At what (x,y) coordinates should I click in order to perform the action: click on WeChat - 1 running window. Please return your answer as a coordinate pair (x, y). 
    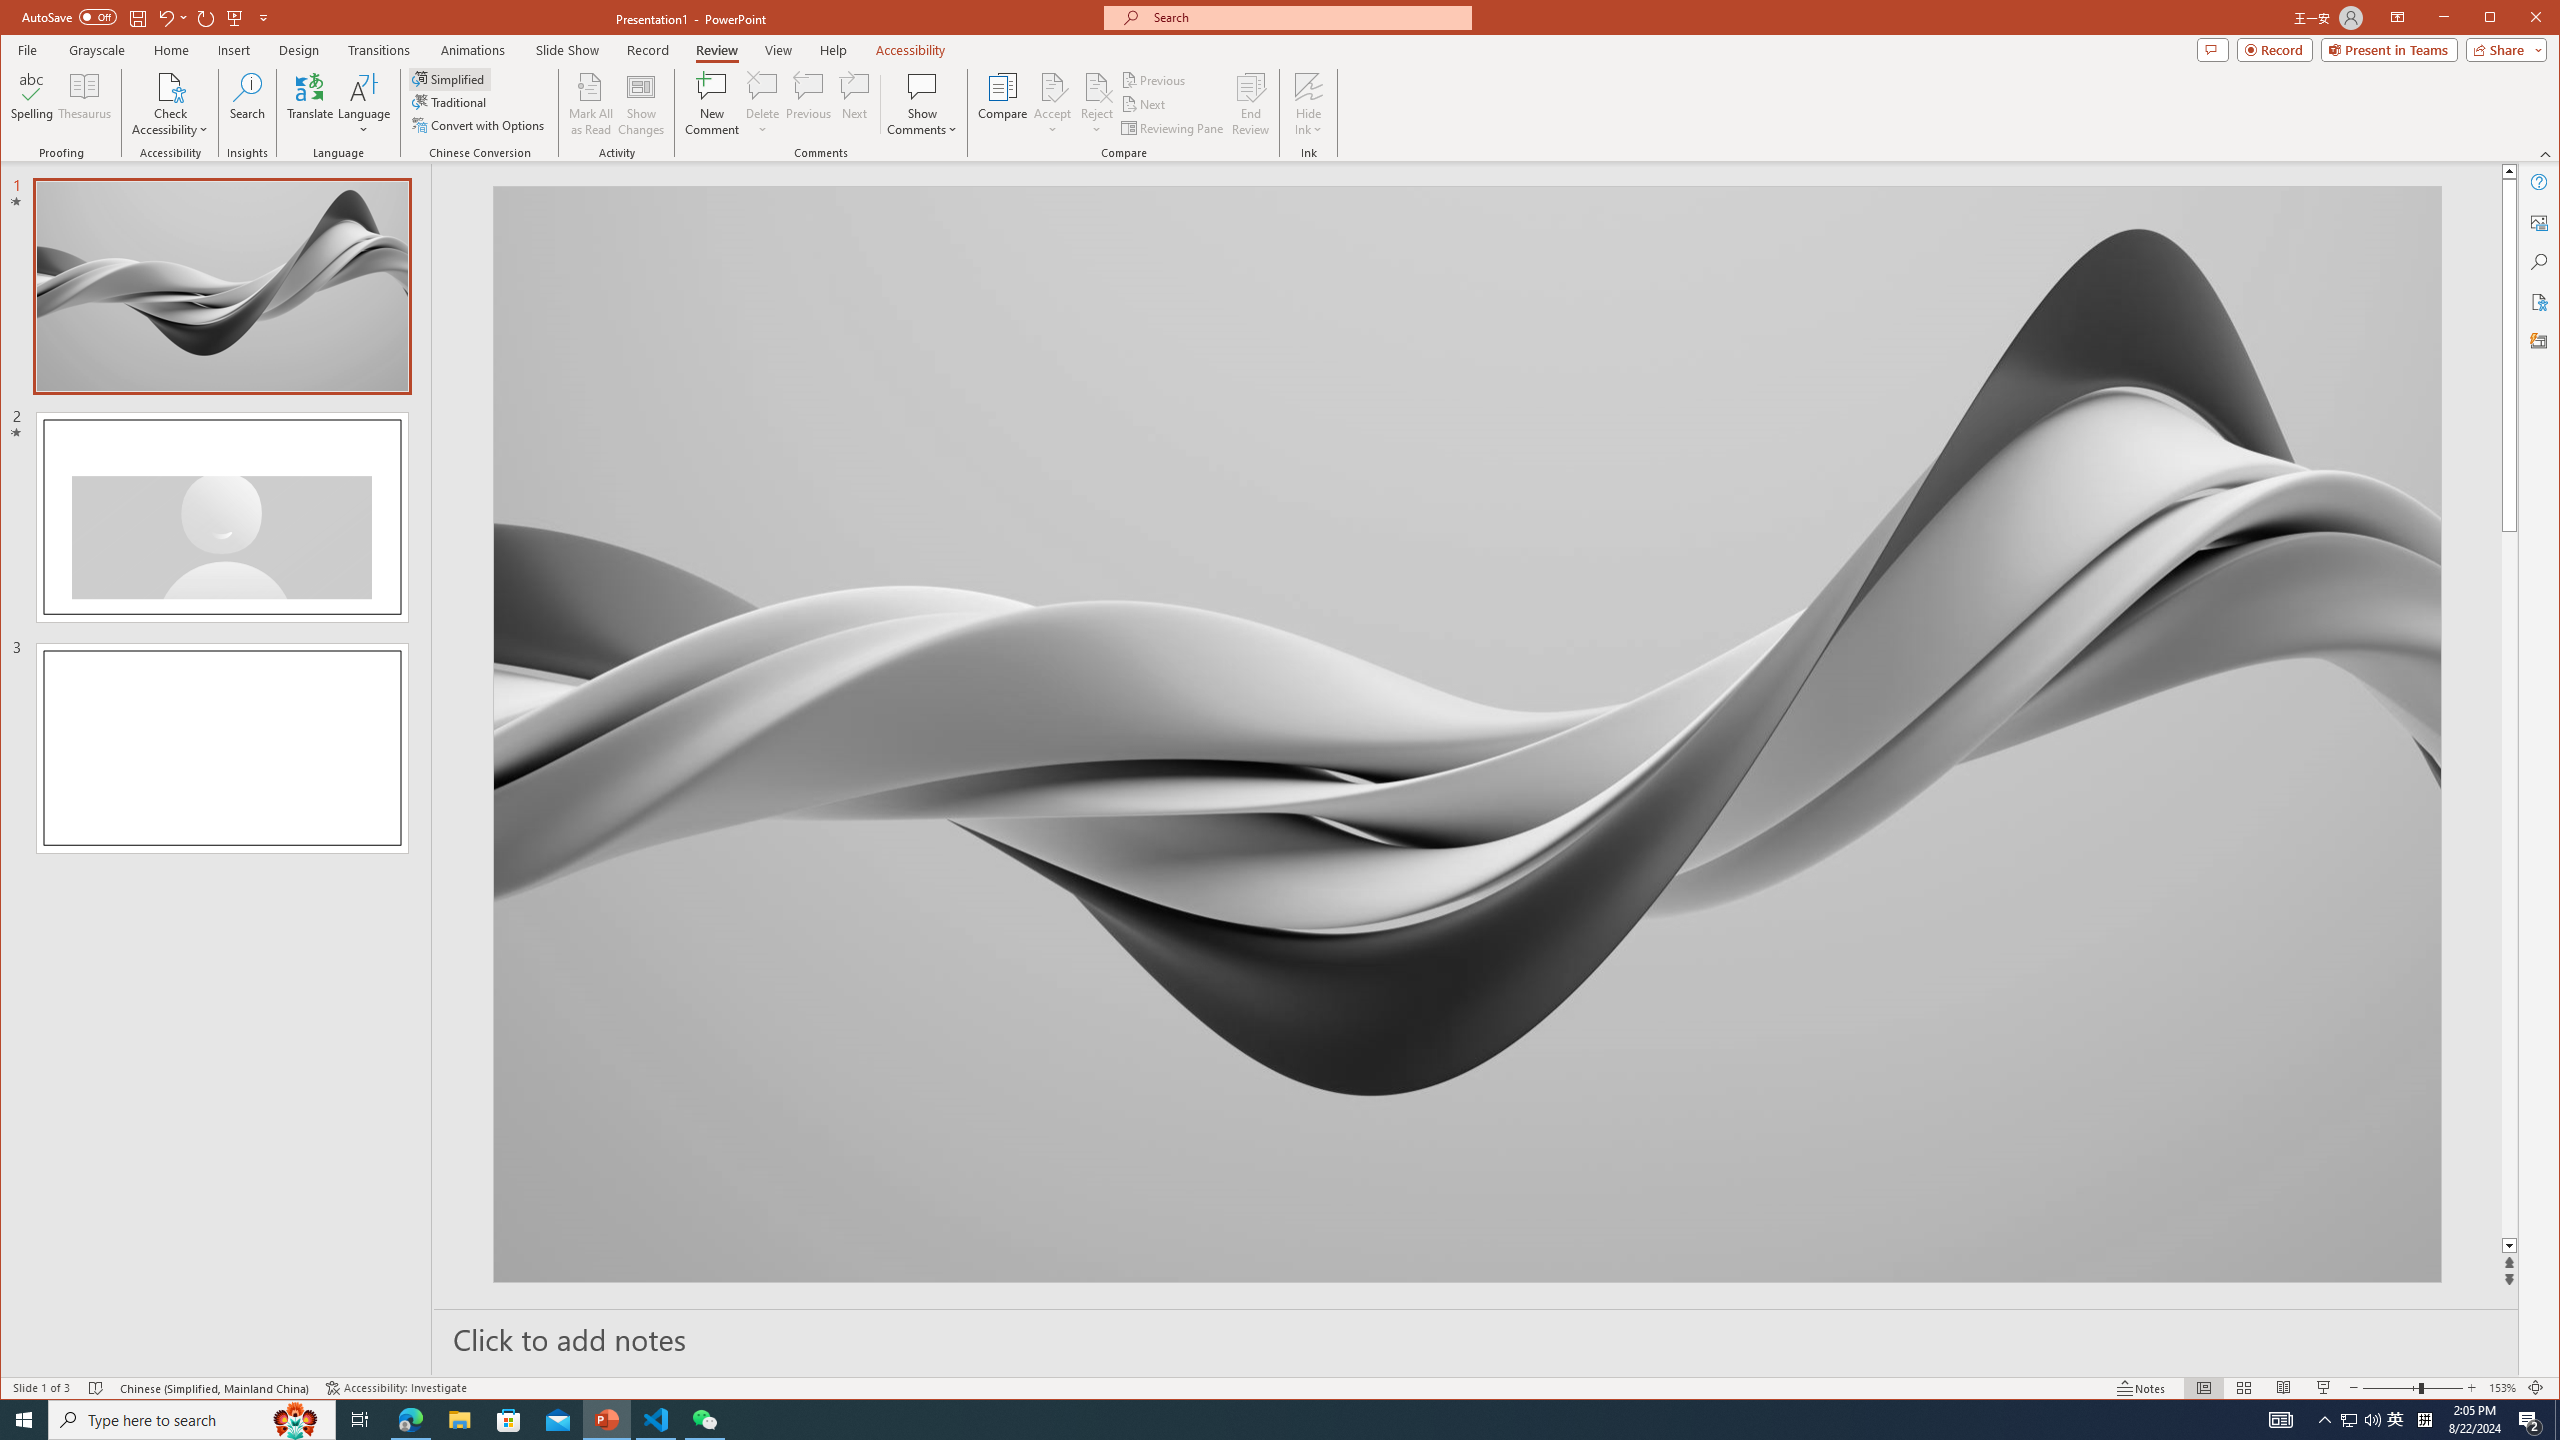
    Looking at the image, I should click on (704, 1420).